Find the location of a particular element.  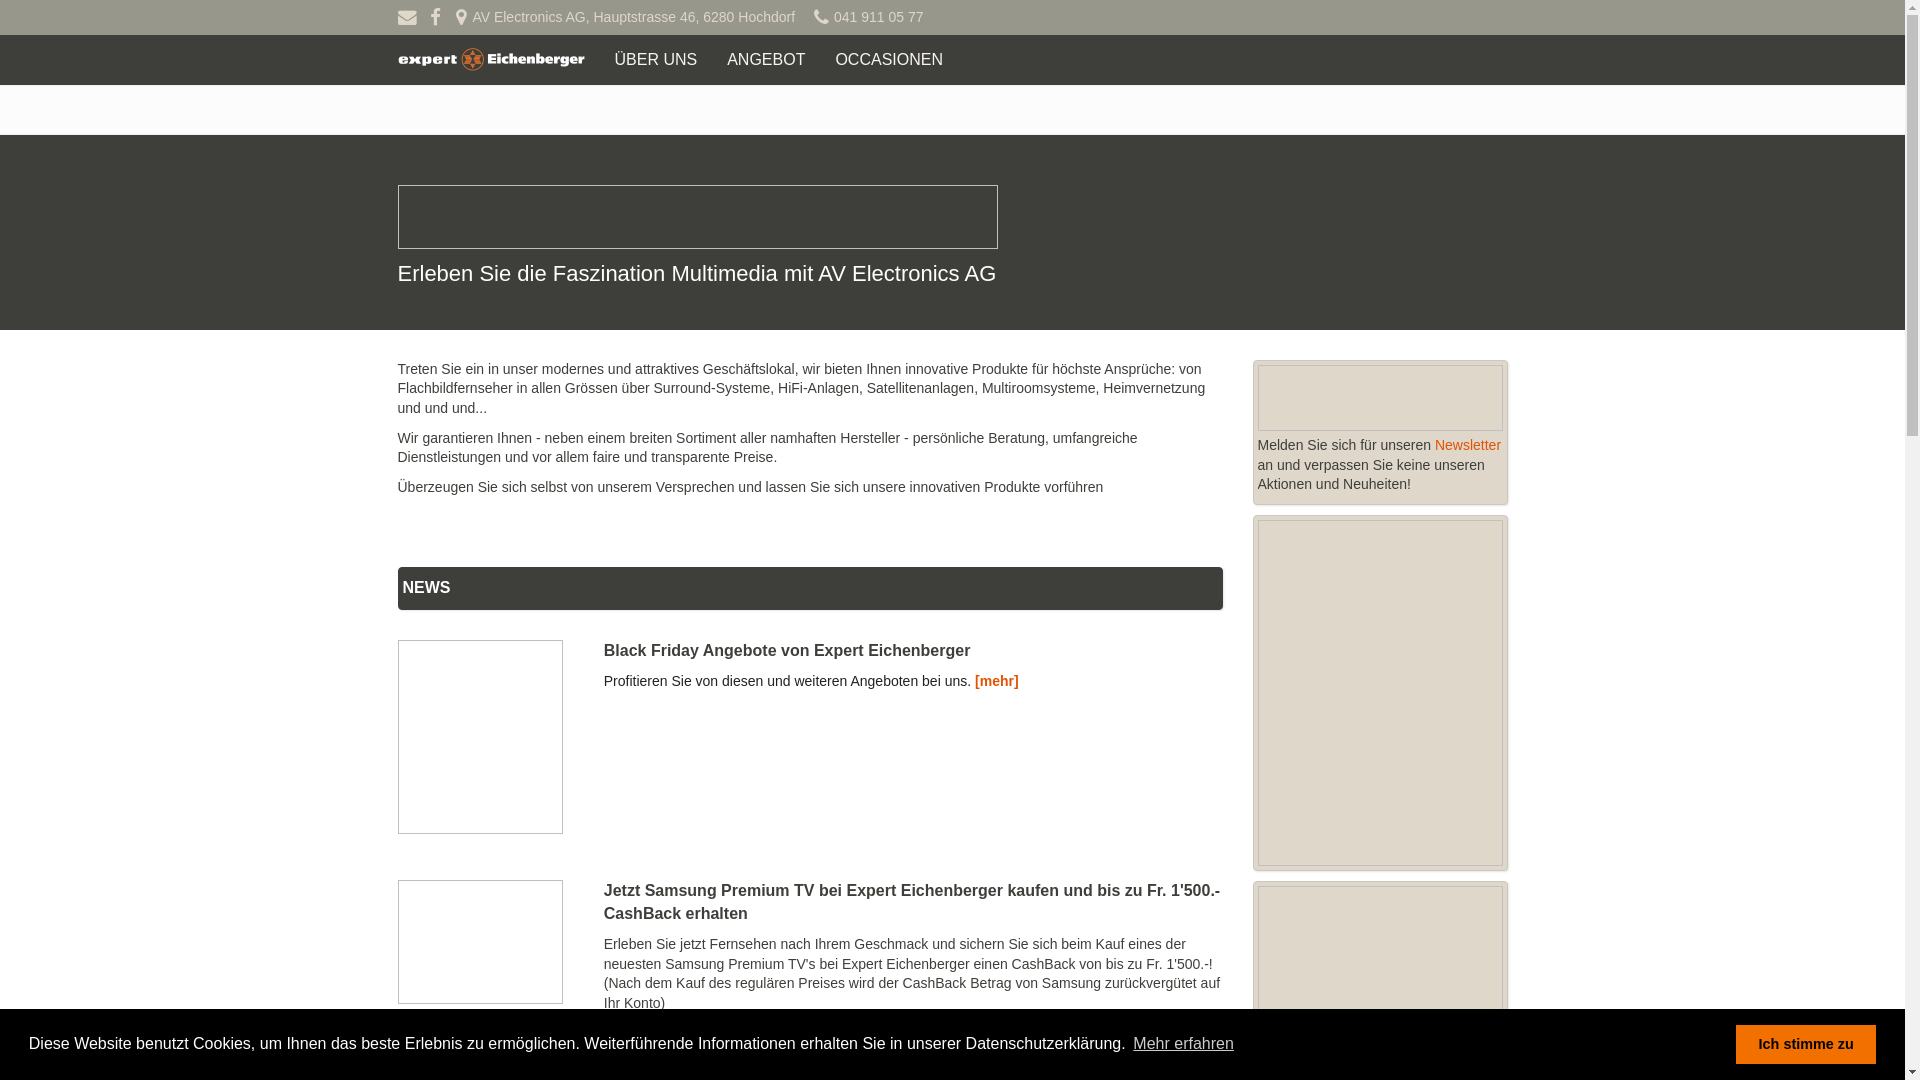

Ich stimme zu is located at coordinates (1806, 1044).